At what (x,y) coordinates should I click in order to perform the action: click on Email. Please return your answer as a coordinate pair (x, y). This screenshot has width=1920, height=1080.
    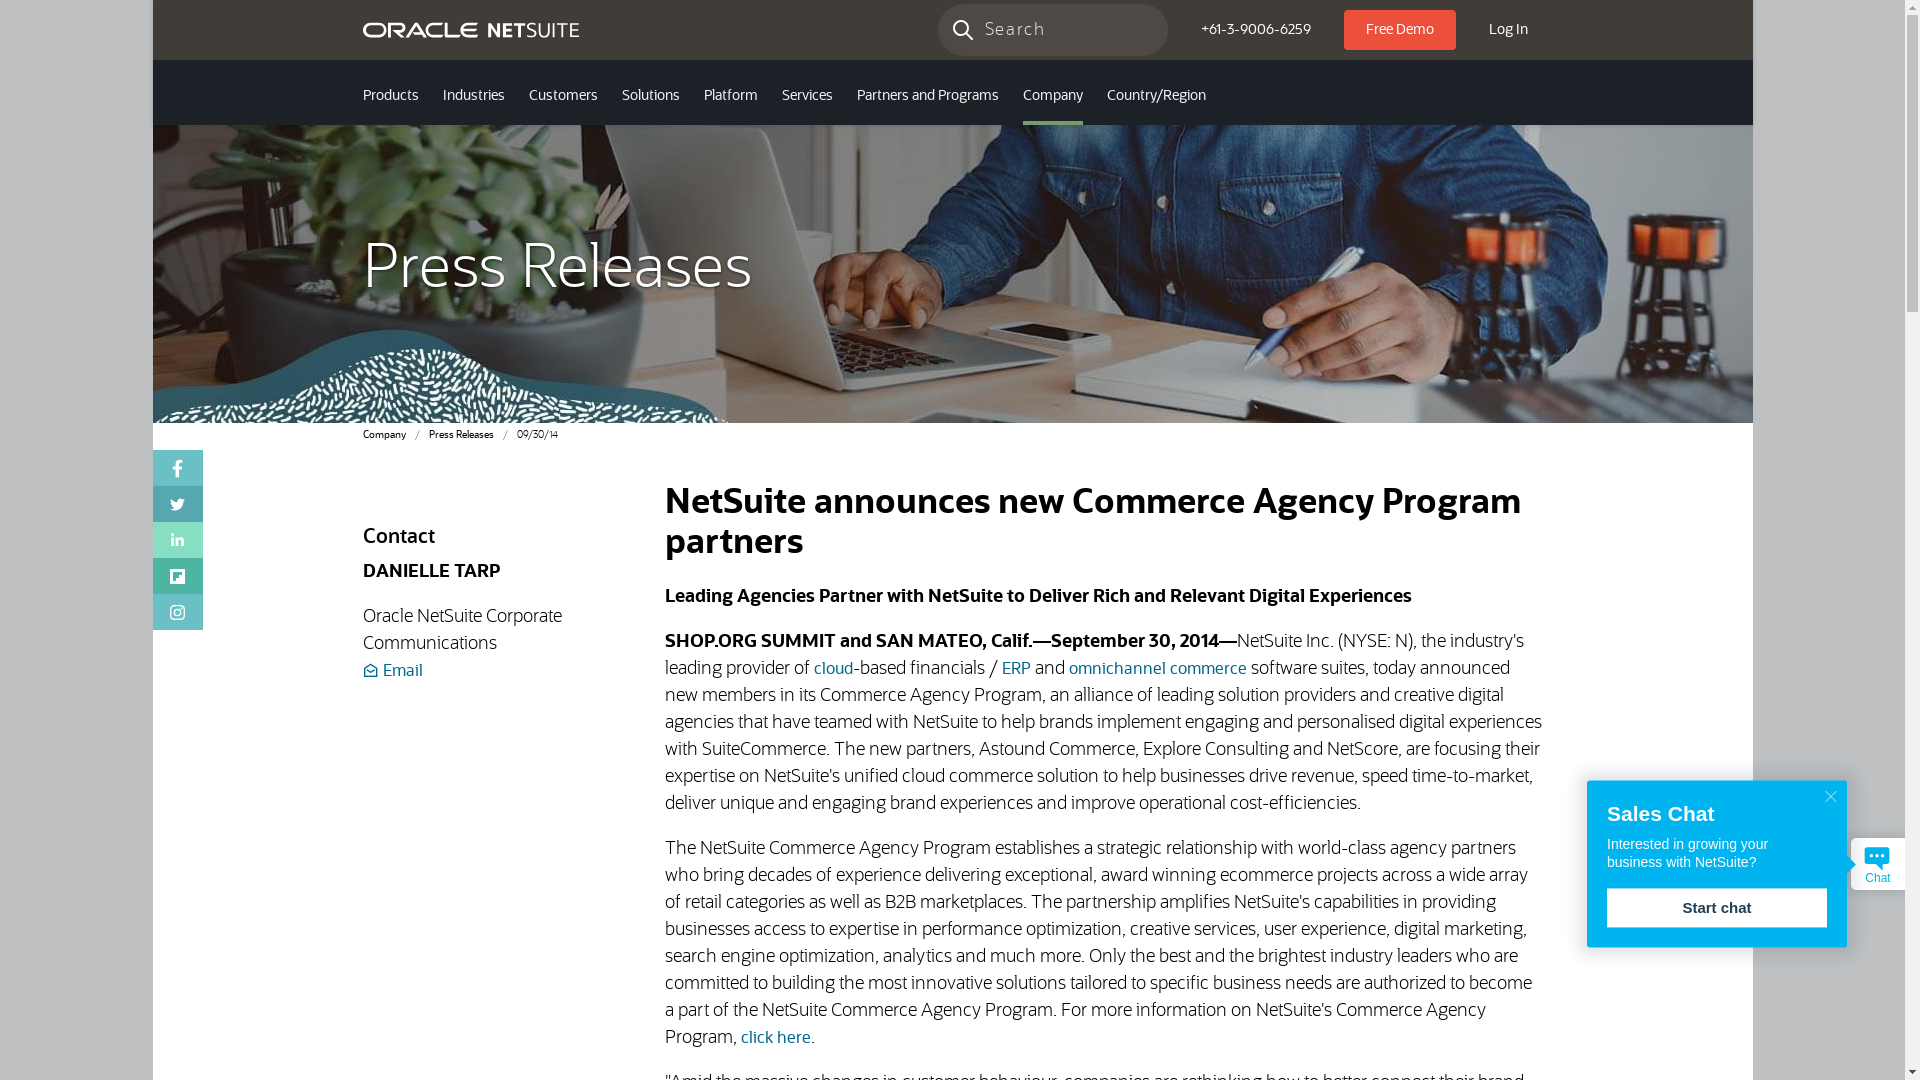
    Looking at the image, I should click on (392, 671).